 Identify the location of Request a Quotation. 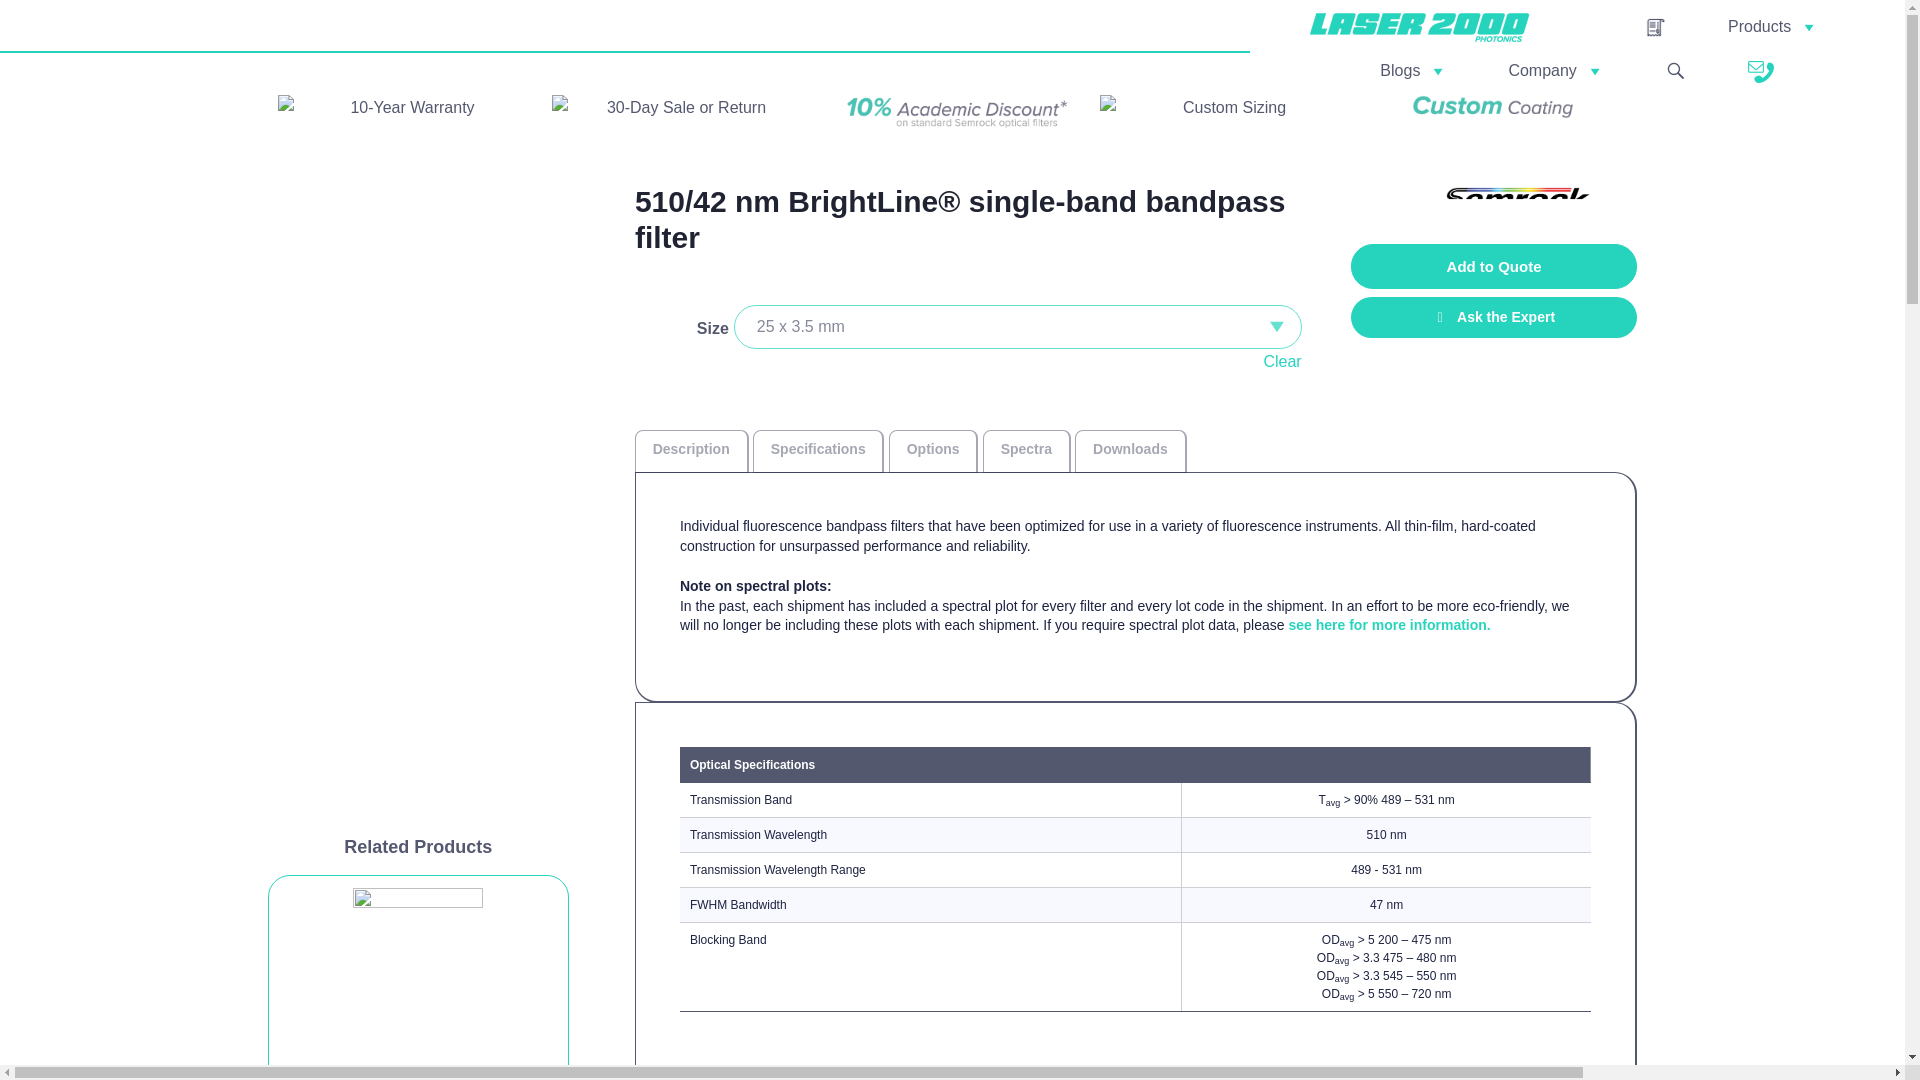
(1656, 28).